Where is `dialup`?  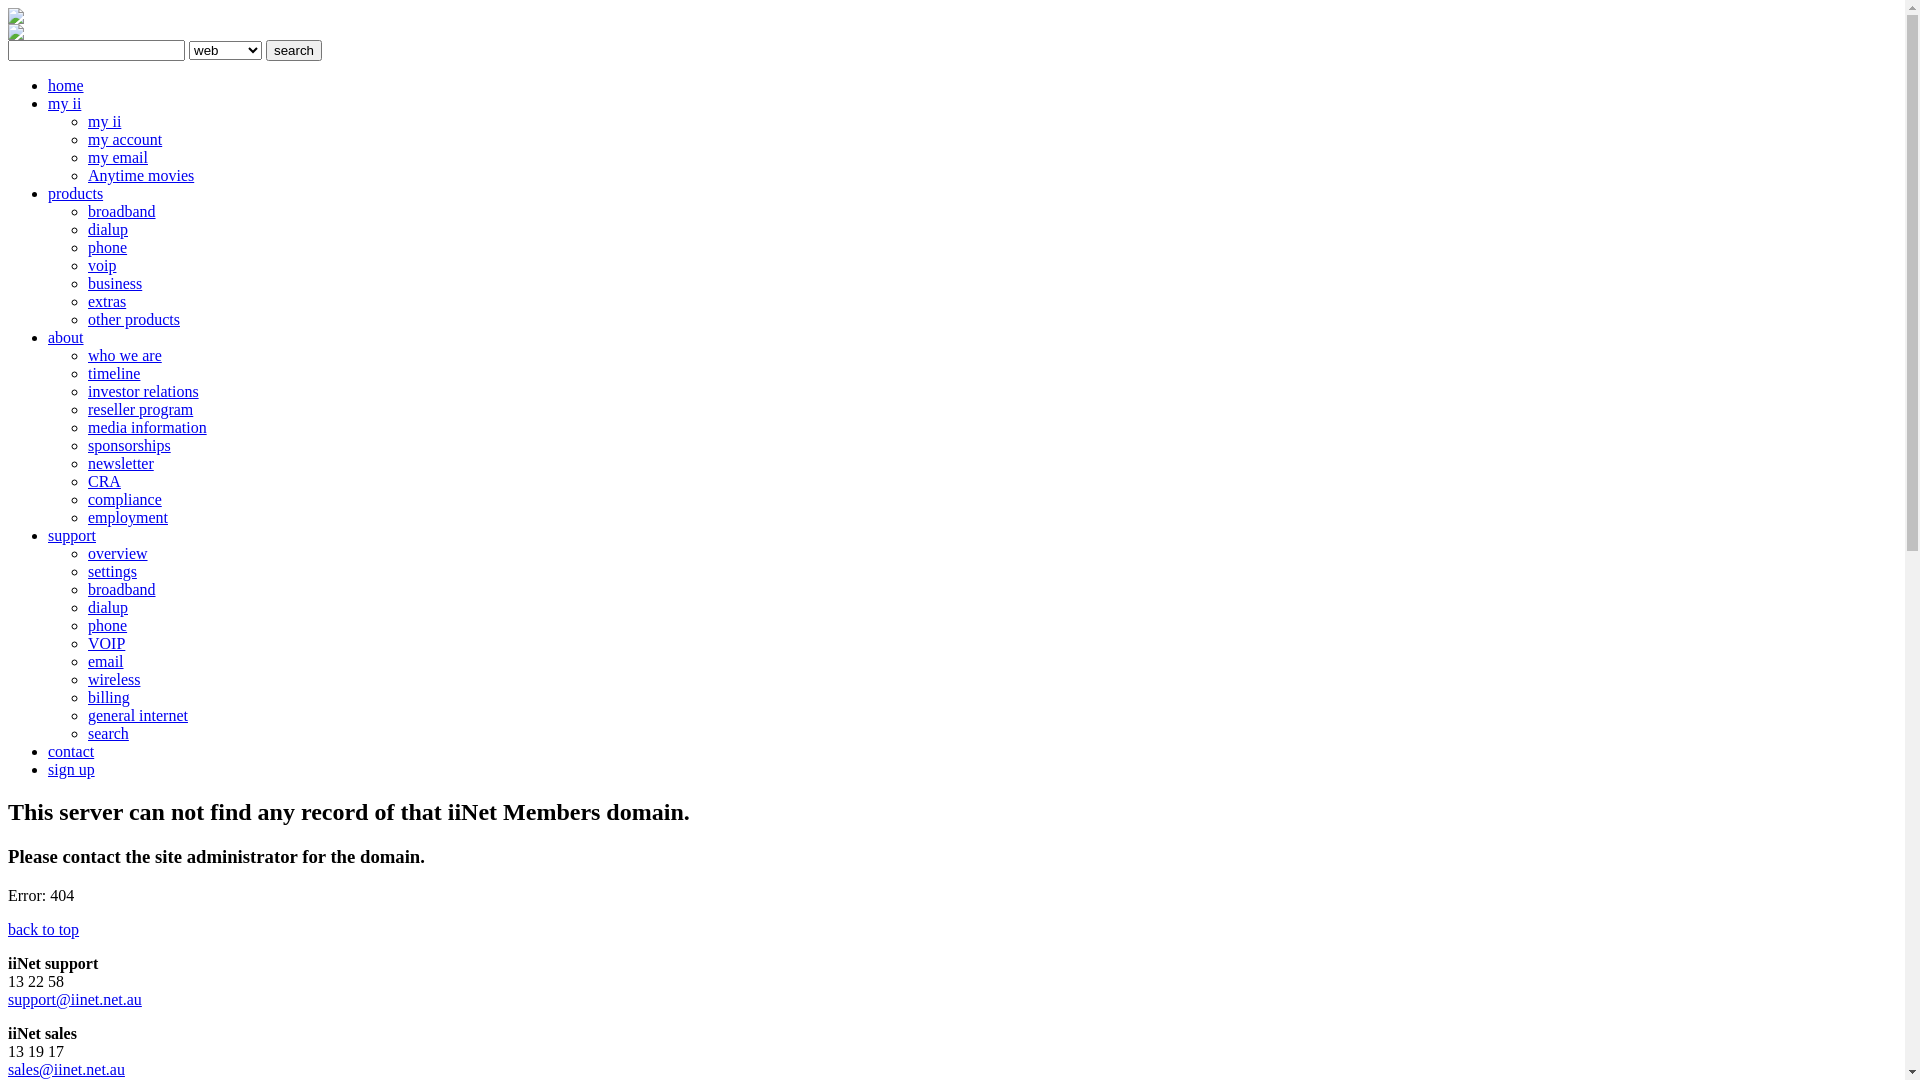
dialup is located at coordinates (108, 608).